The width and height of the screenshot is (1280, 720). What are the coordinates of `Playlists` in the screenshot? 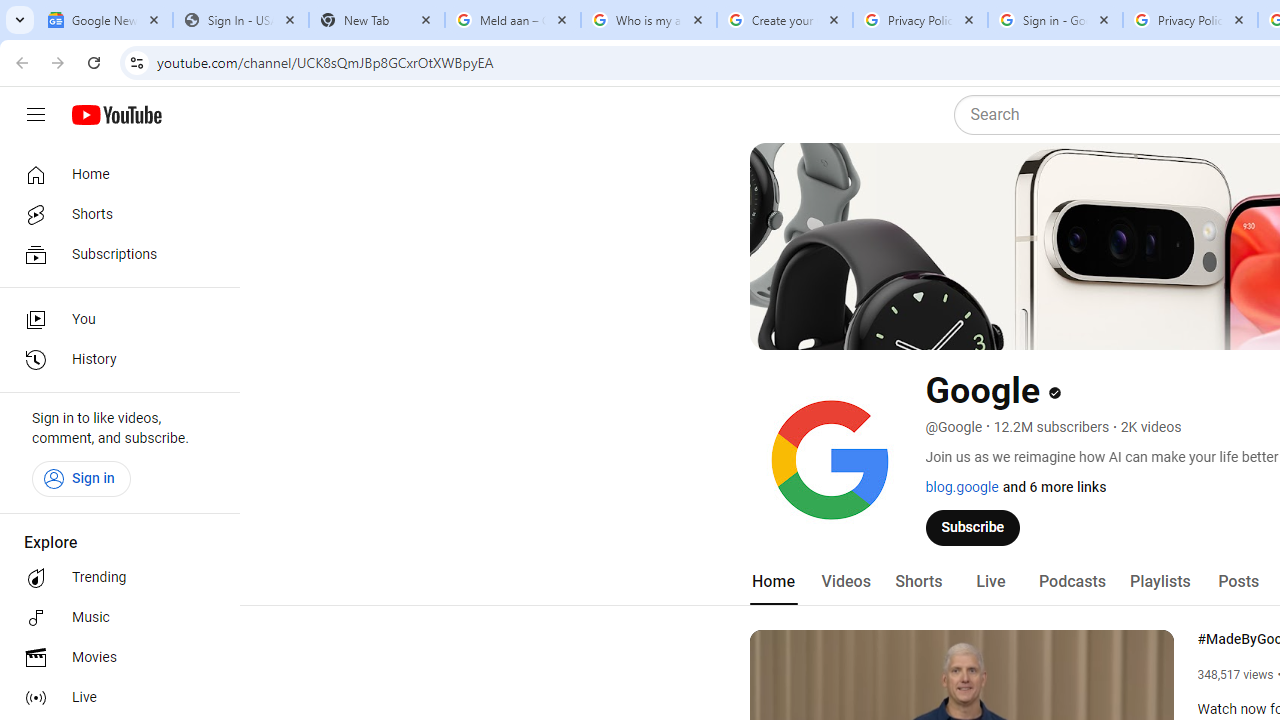 It's located at (1160, 582).